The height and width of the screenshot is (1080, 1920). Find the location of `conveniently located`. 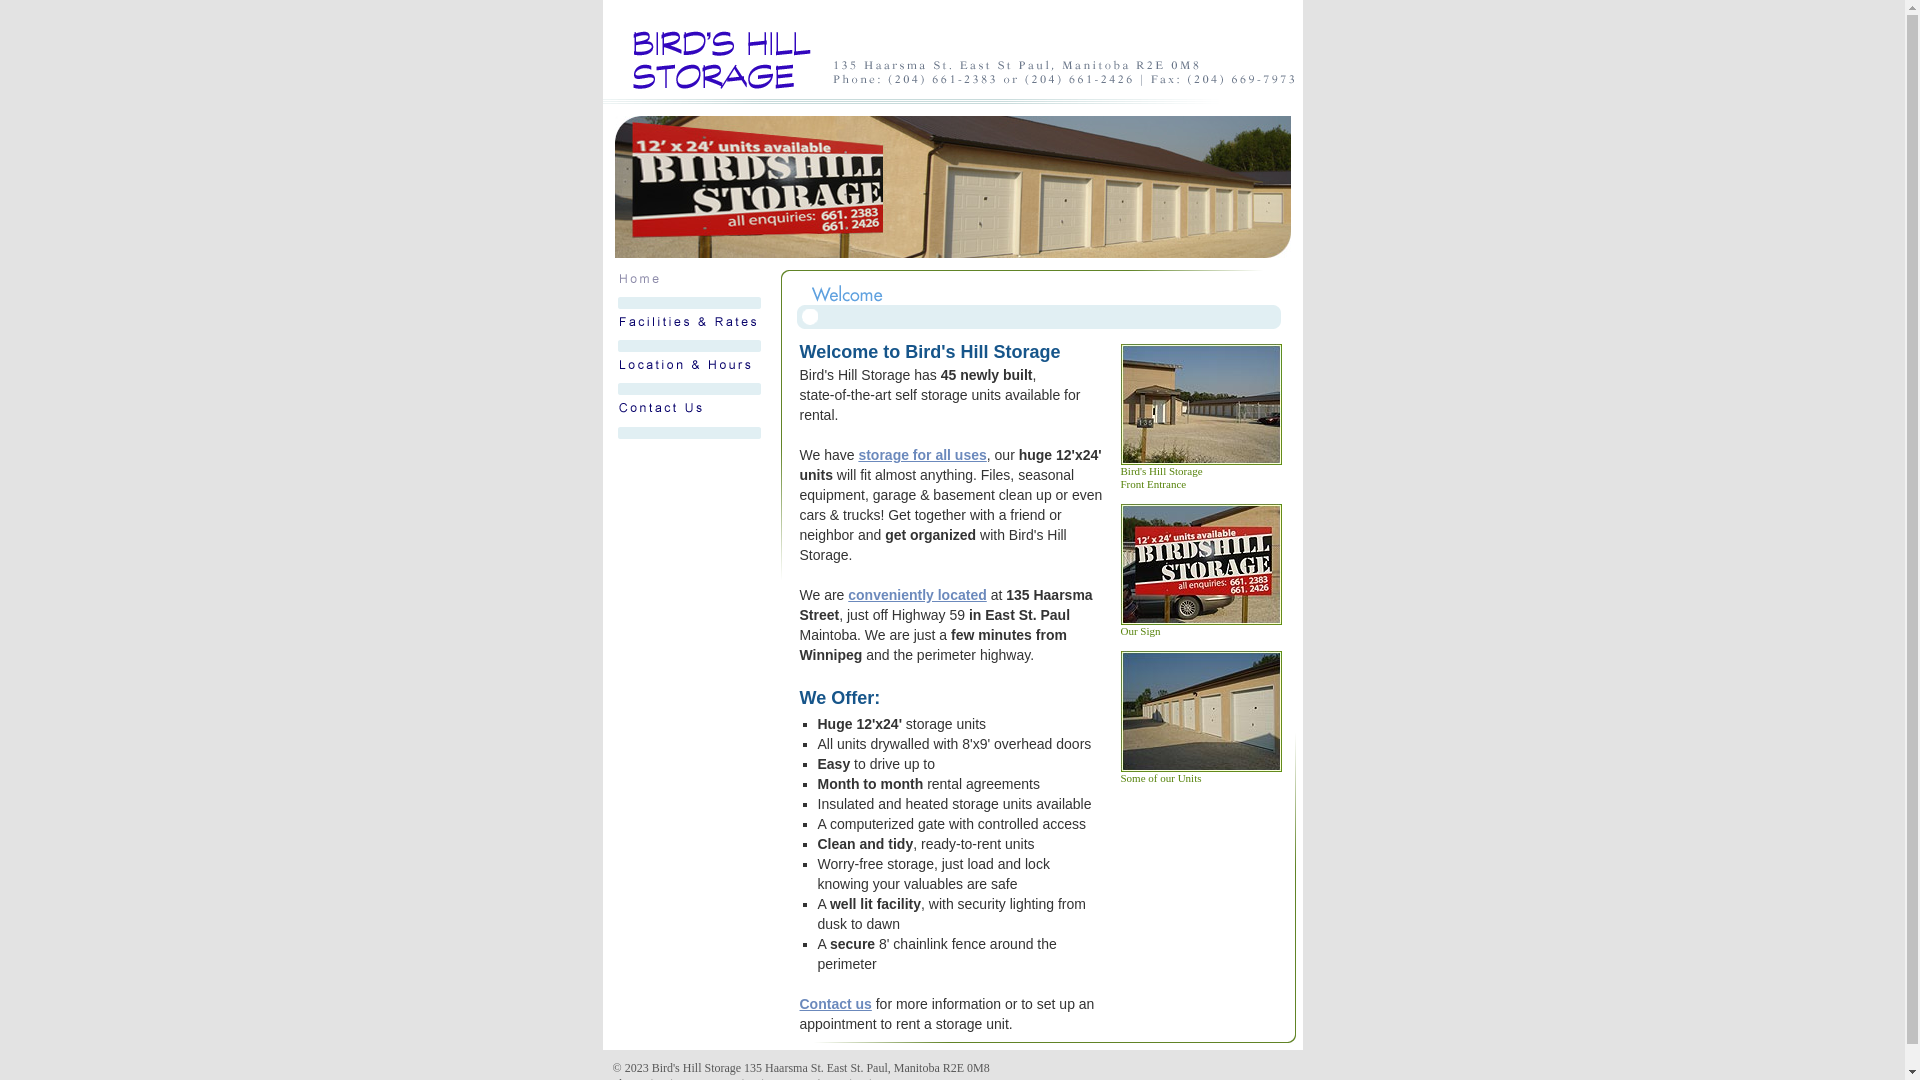

conveniently located is located at coordinates (917, 595).